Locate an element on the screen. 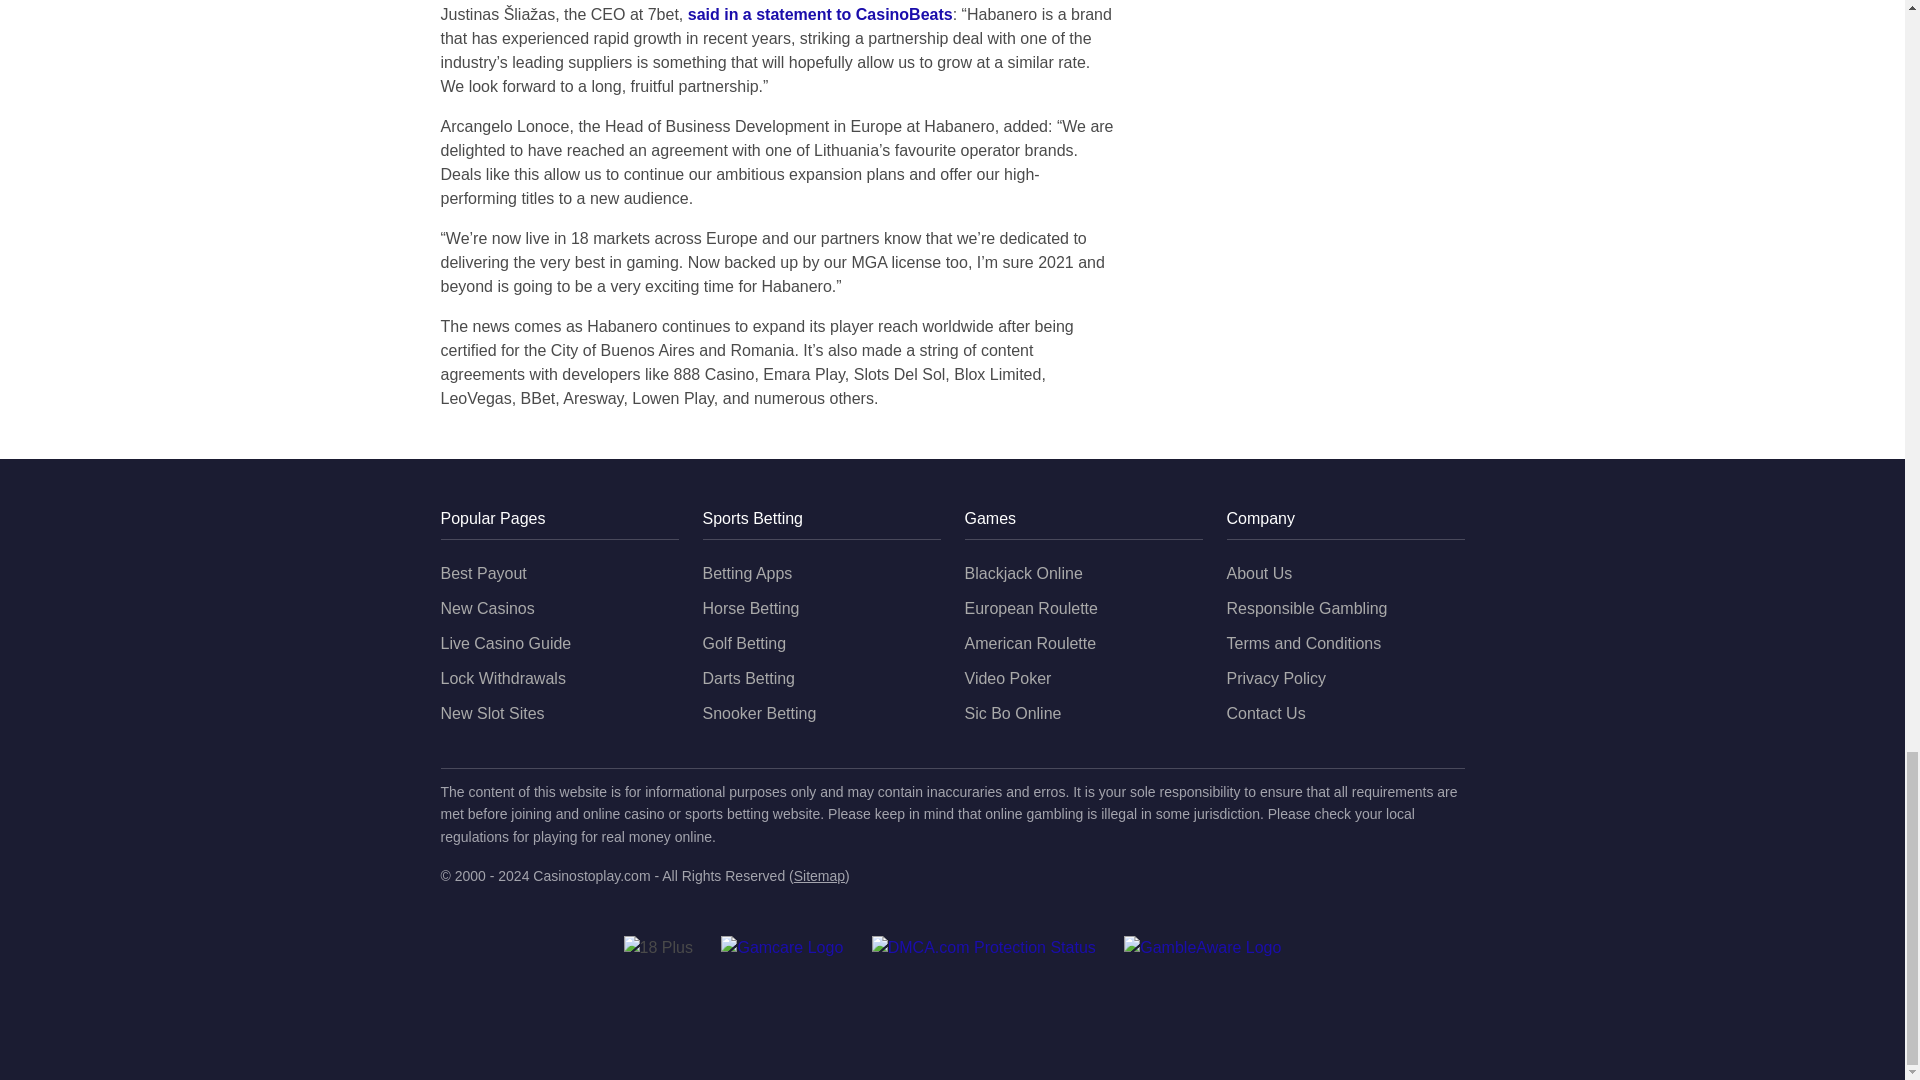 This screenshot has width=1920, height=1080. Gamcare Logo is located at coordinates (782, 948).